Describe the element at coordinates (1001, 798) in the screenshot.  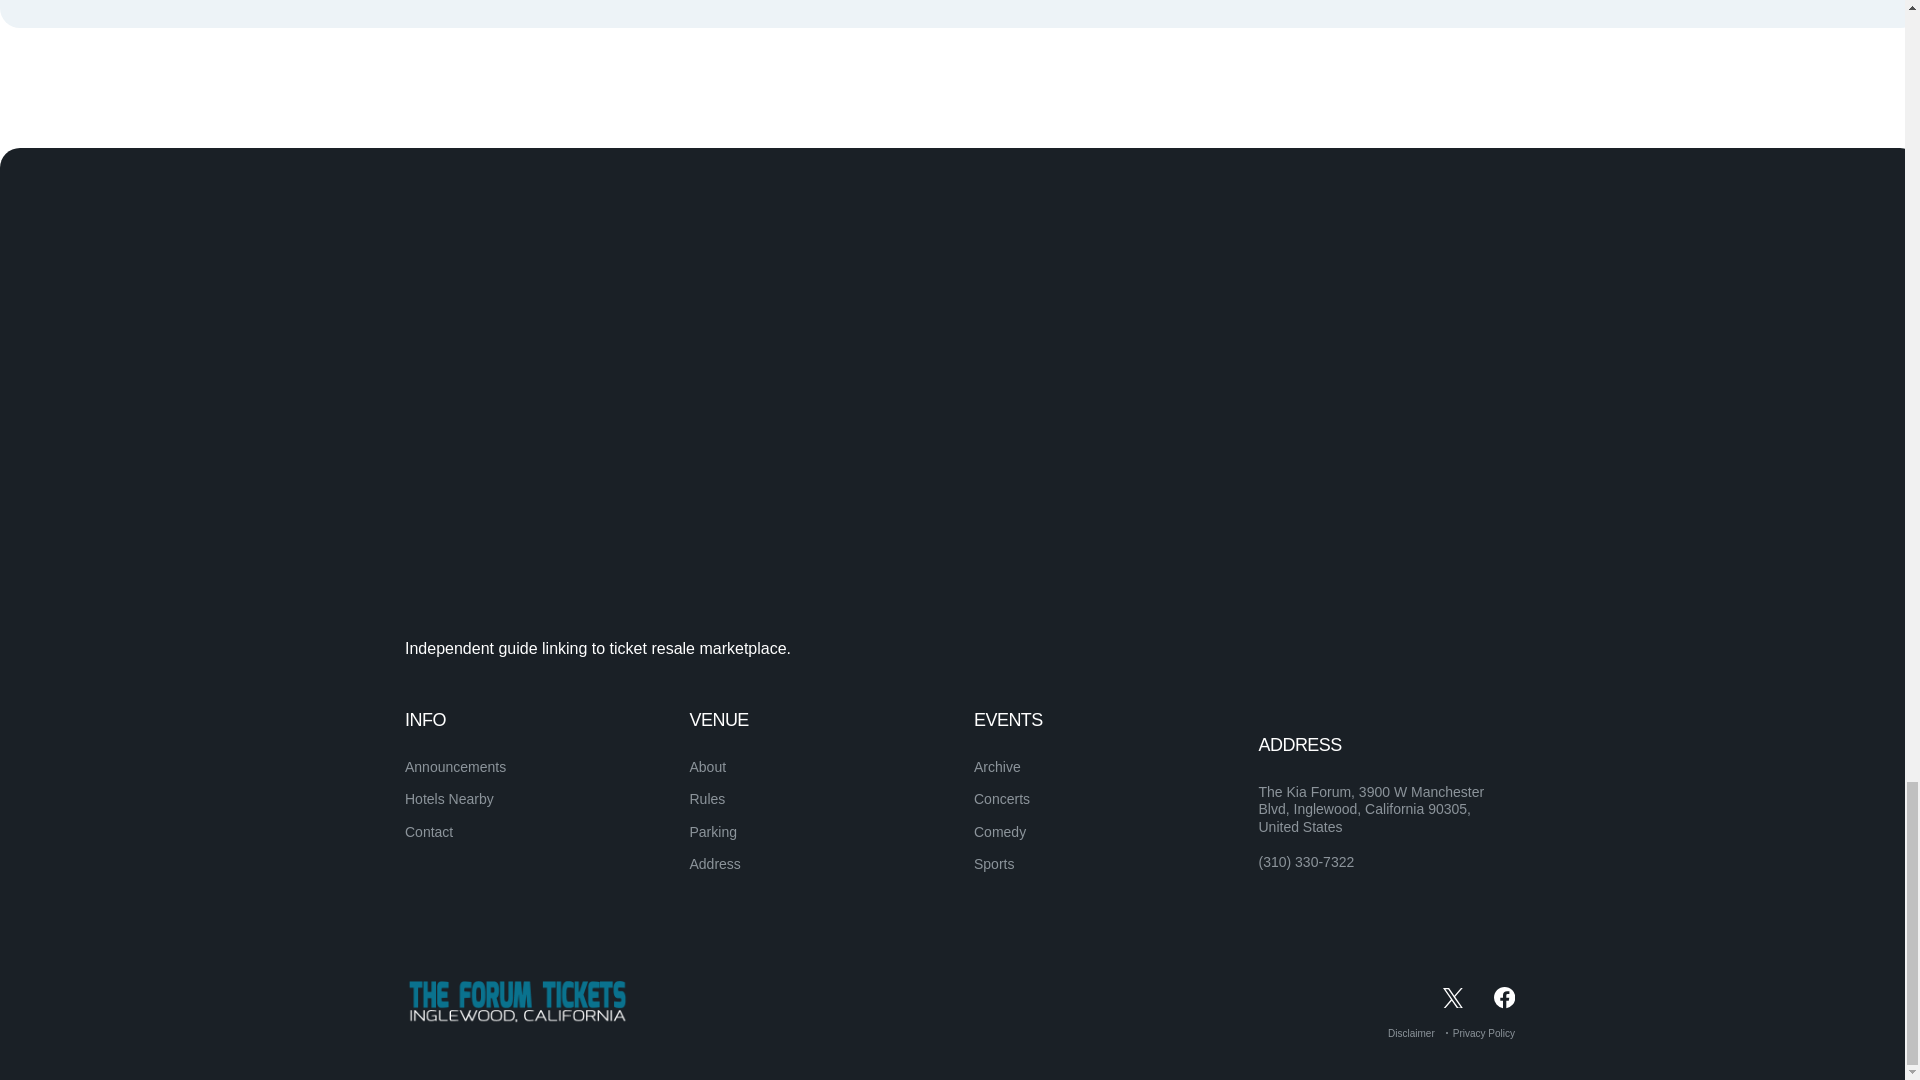
I see `Concerts` at that location.